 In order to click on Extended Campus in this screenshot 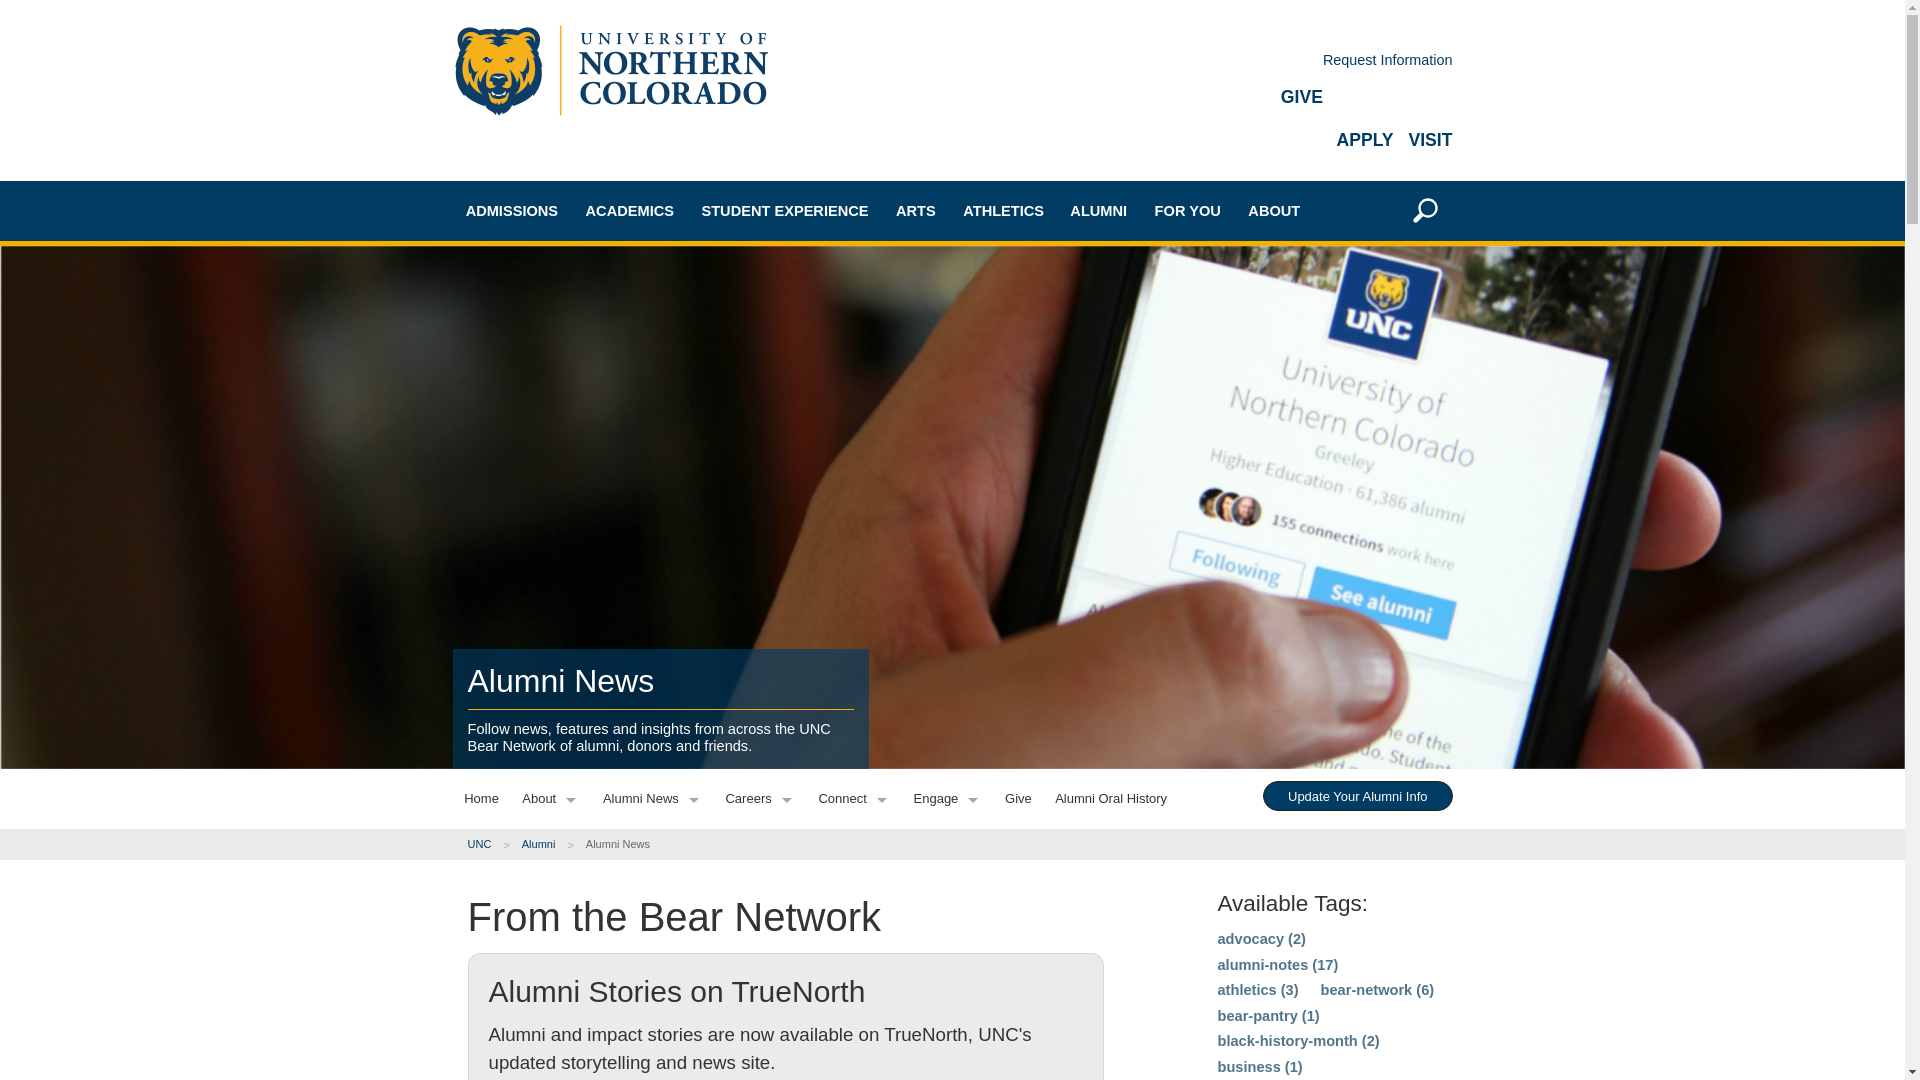, I will do `click(552, 442)`.